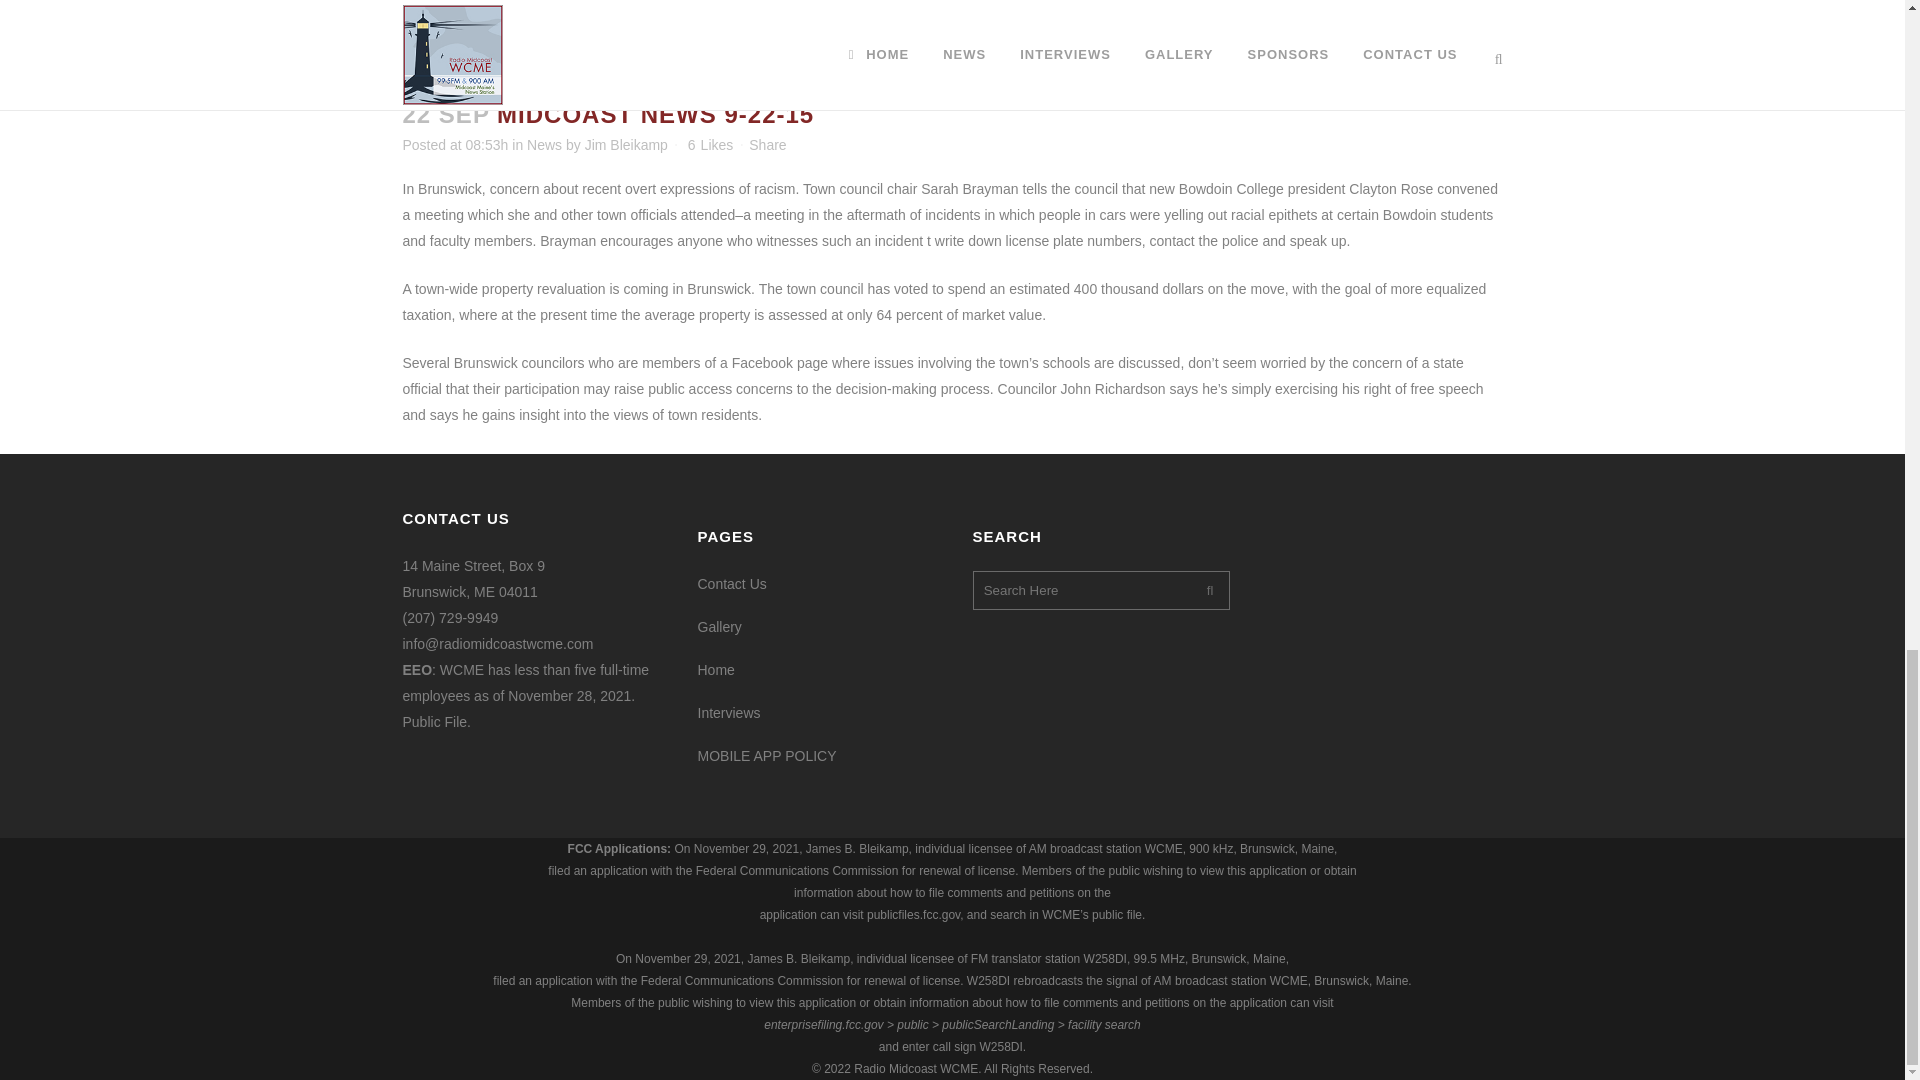 This screenshot has width=1920, height=1080. I want to click on Like this, so click(710, 145).